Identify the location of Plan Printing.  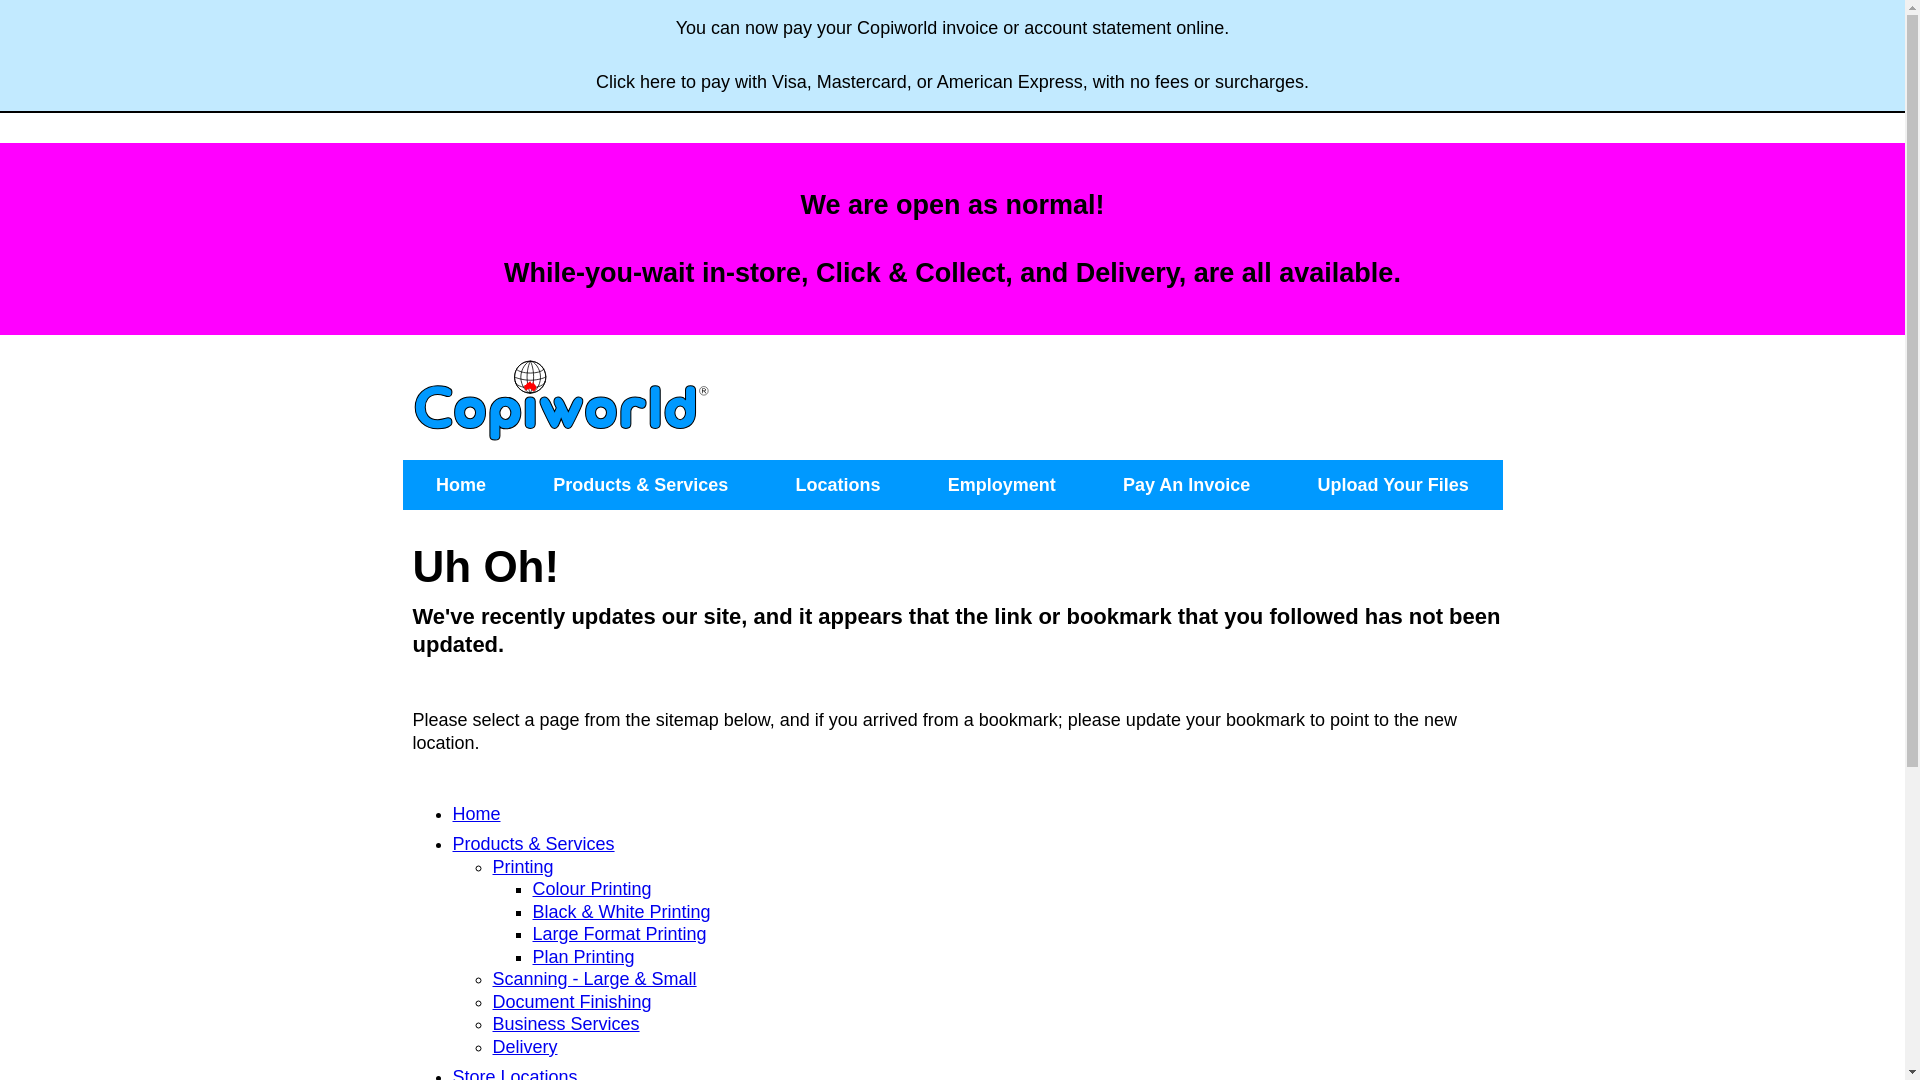
(583, 957).